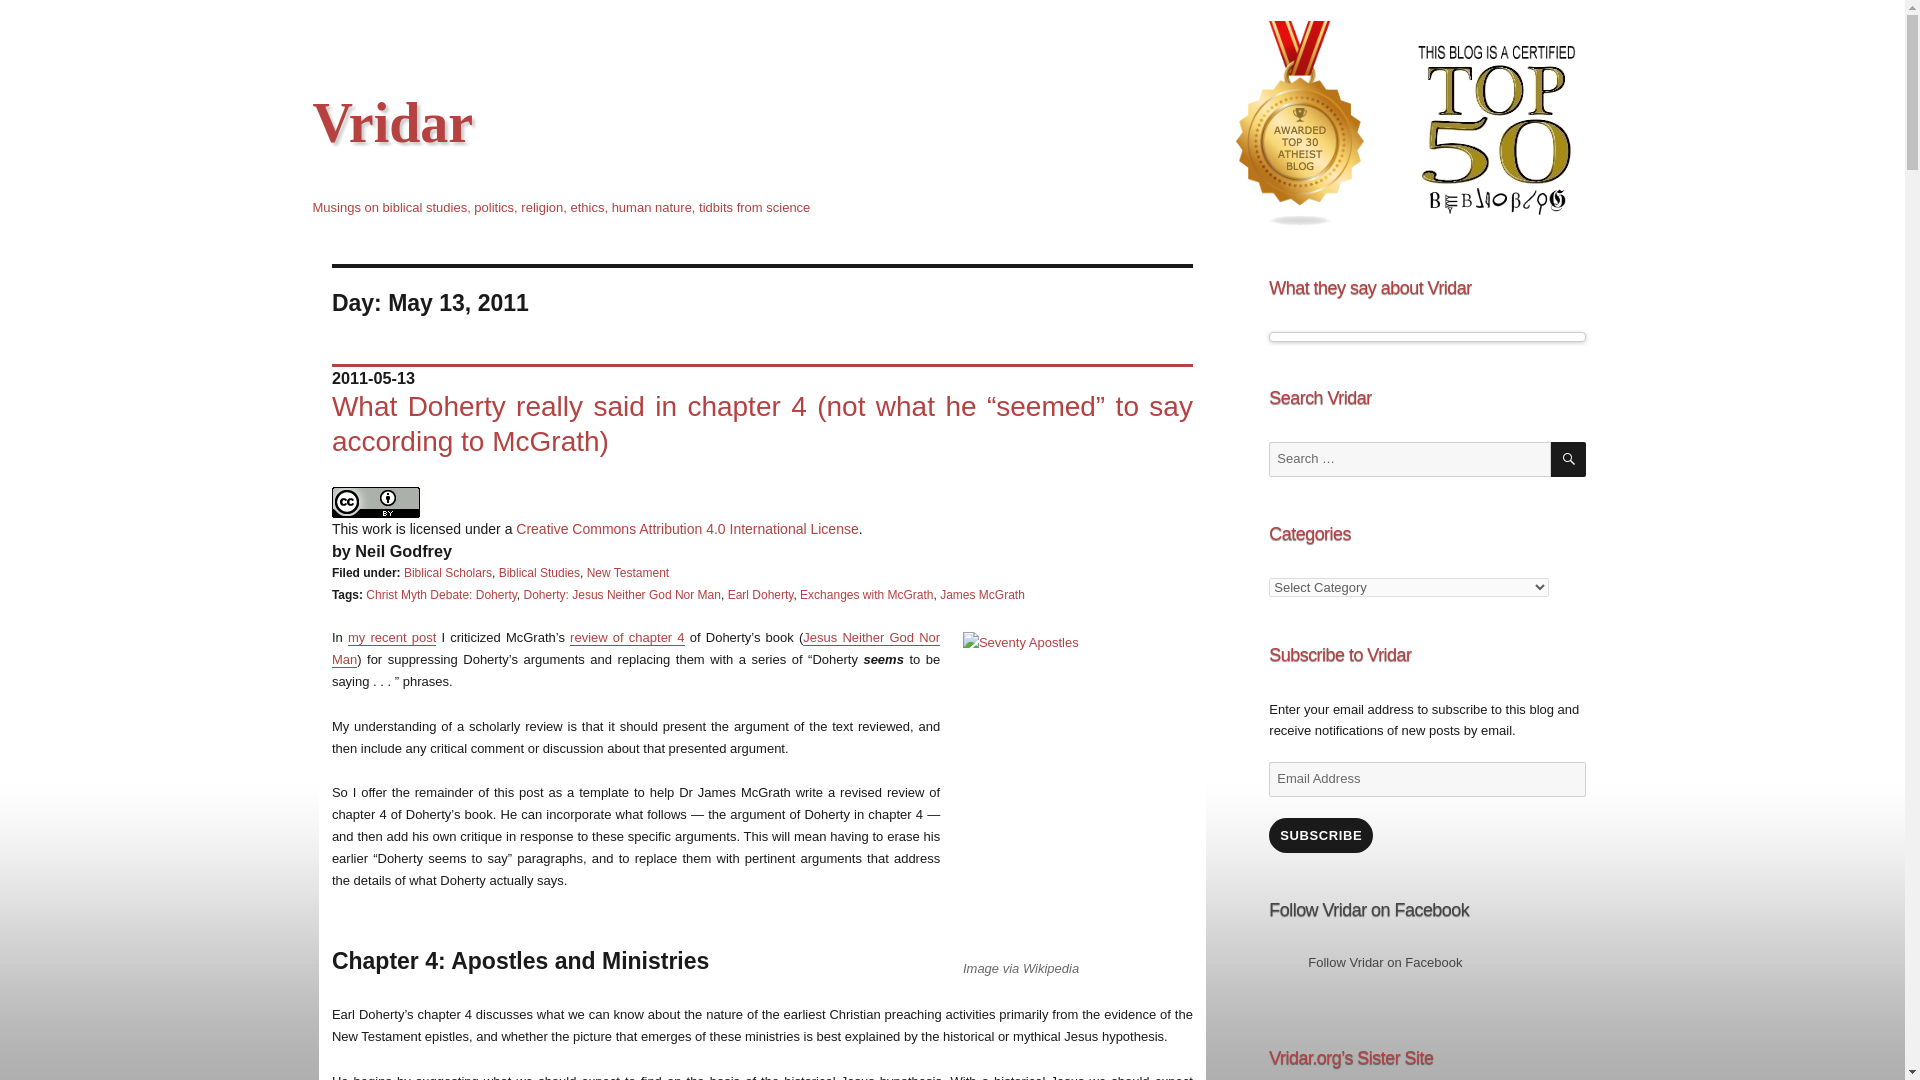 The width and height of the screenshot is (1920, 1080). I want to click on review of chapter 4, so click(628, 636).